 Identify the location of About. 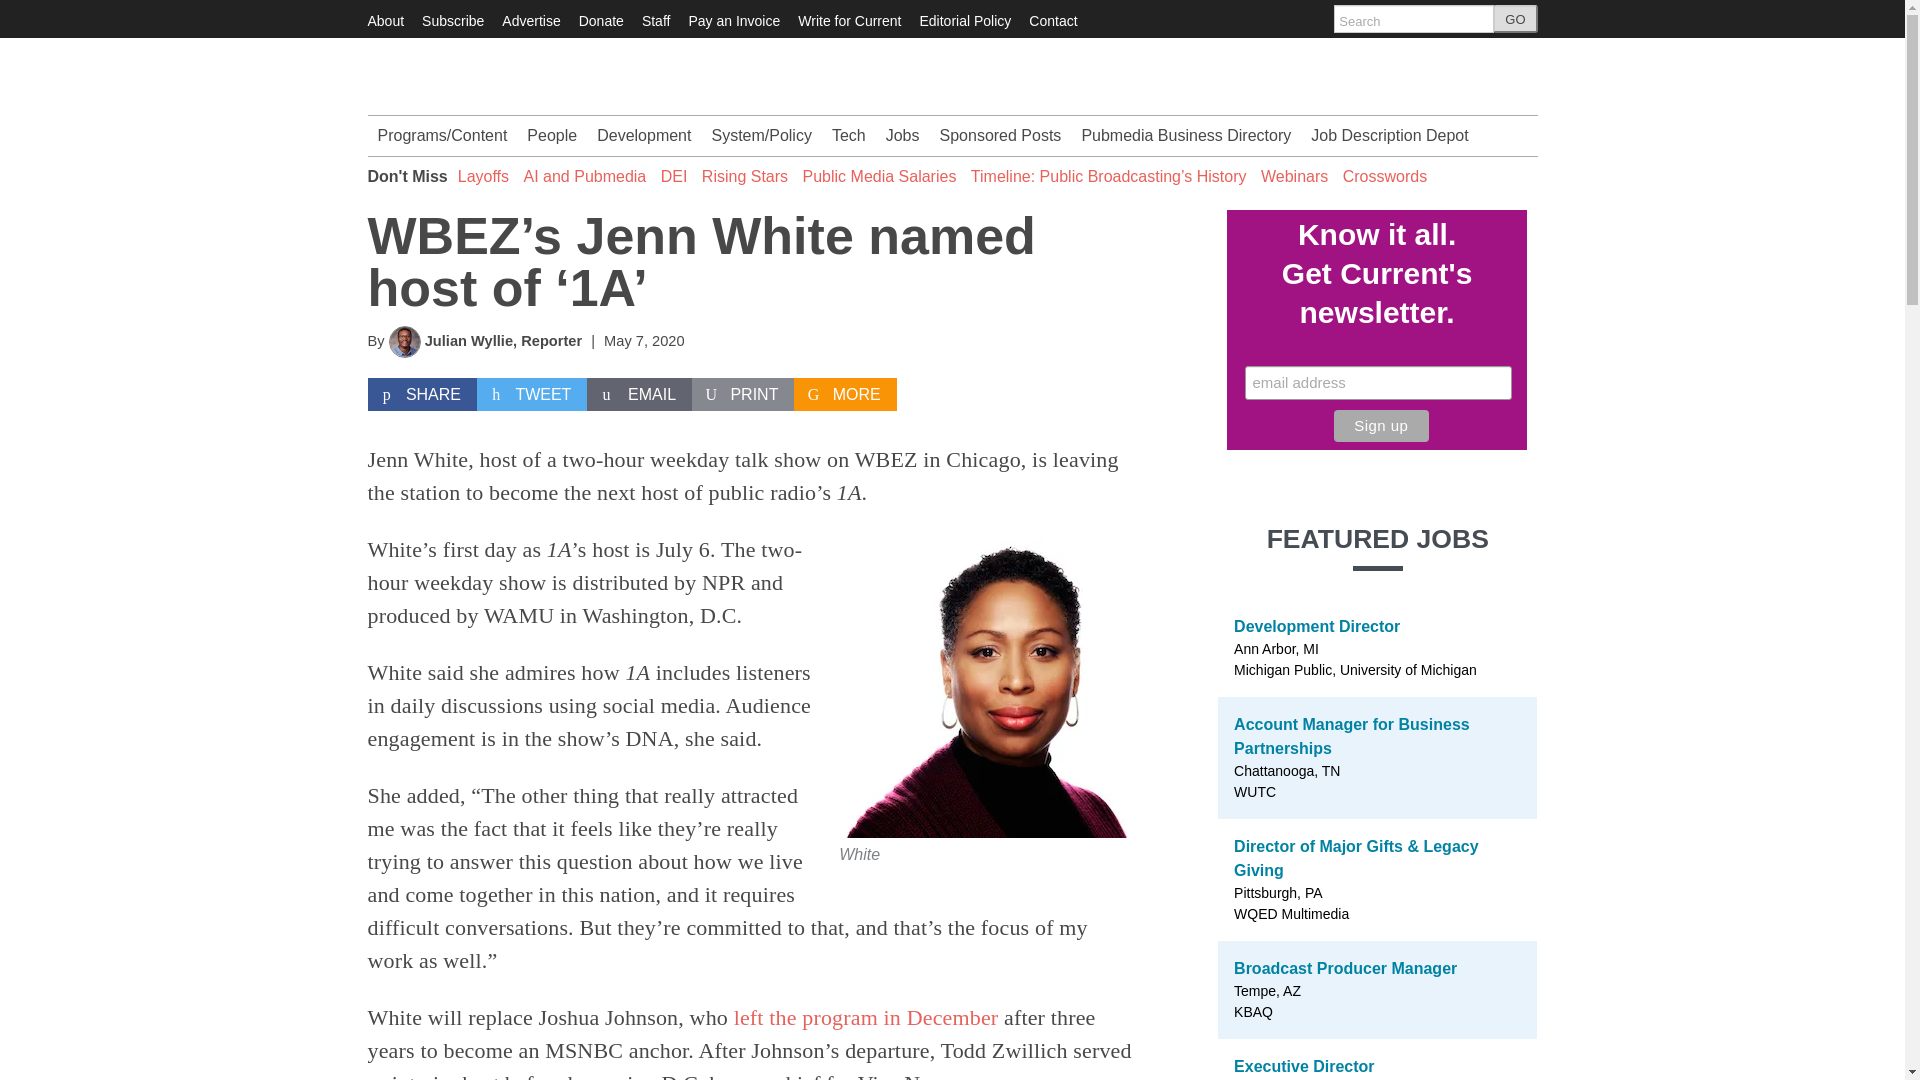
(386, 20).